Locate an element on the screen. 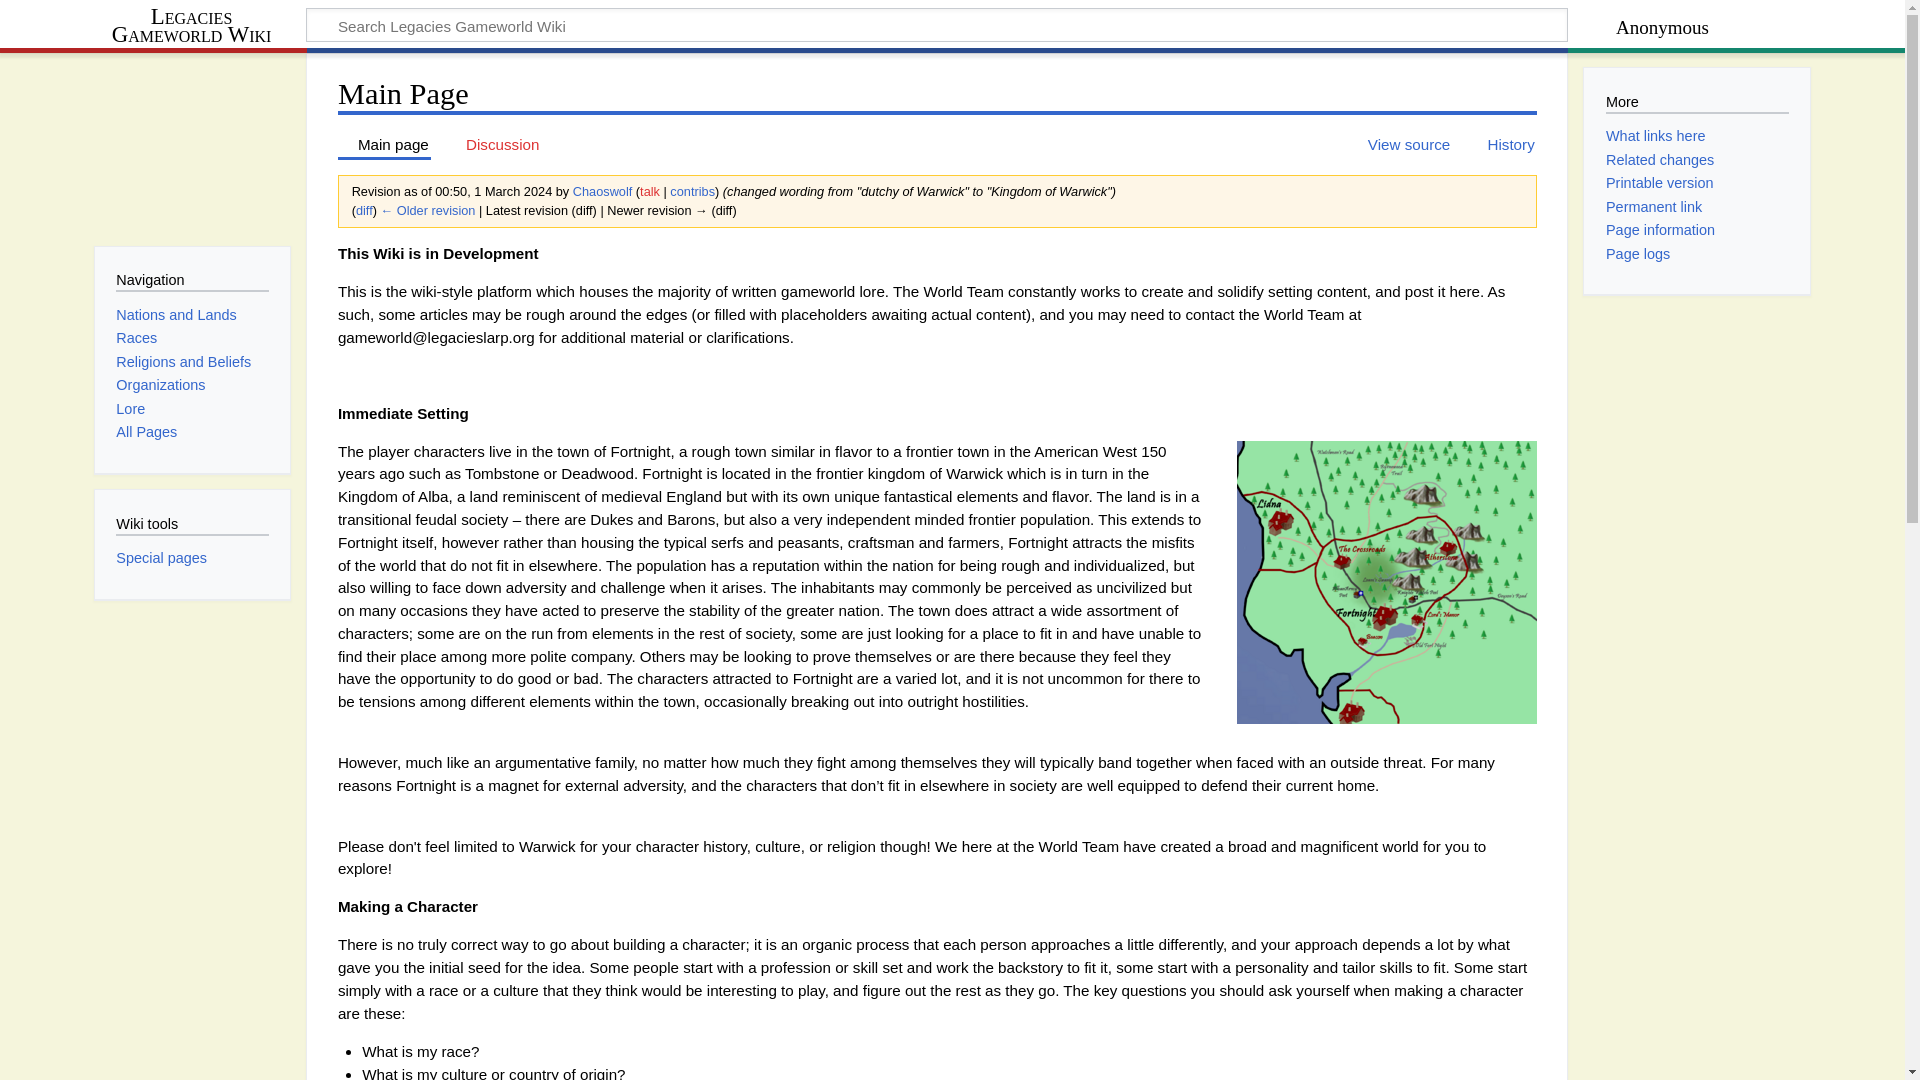 The width and height of the screenshot is (1920, 1080). diff is located at coordinates (364, 210).